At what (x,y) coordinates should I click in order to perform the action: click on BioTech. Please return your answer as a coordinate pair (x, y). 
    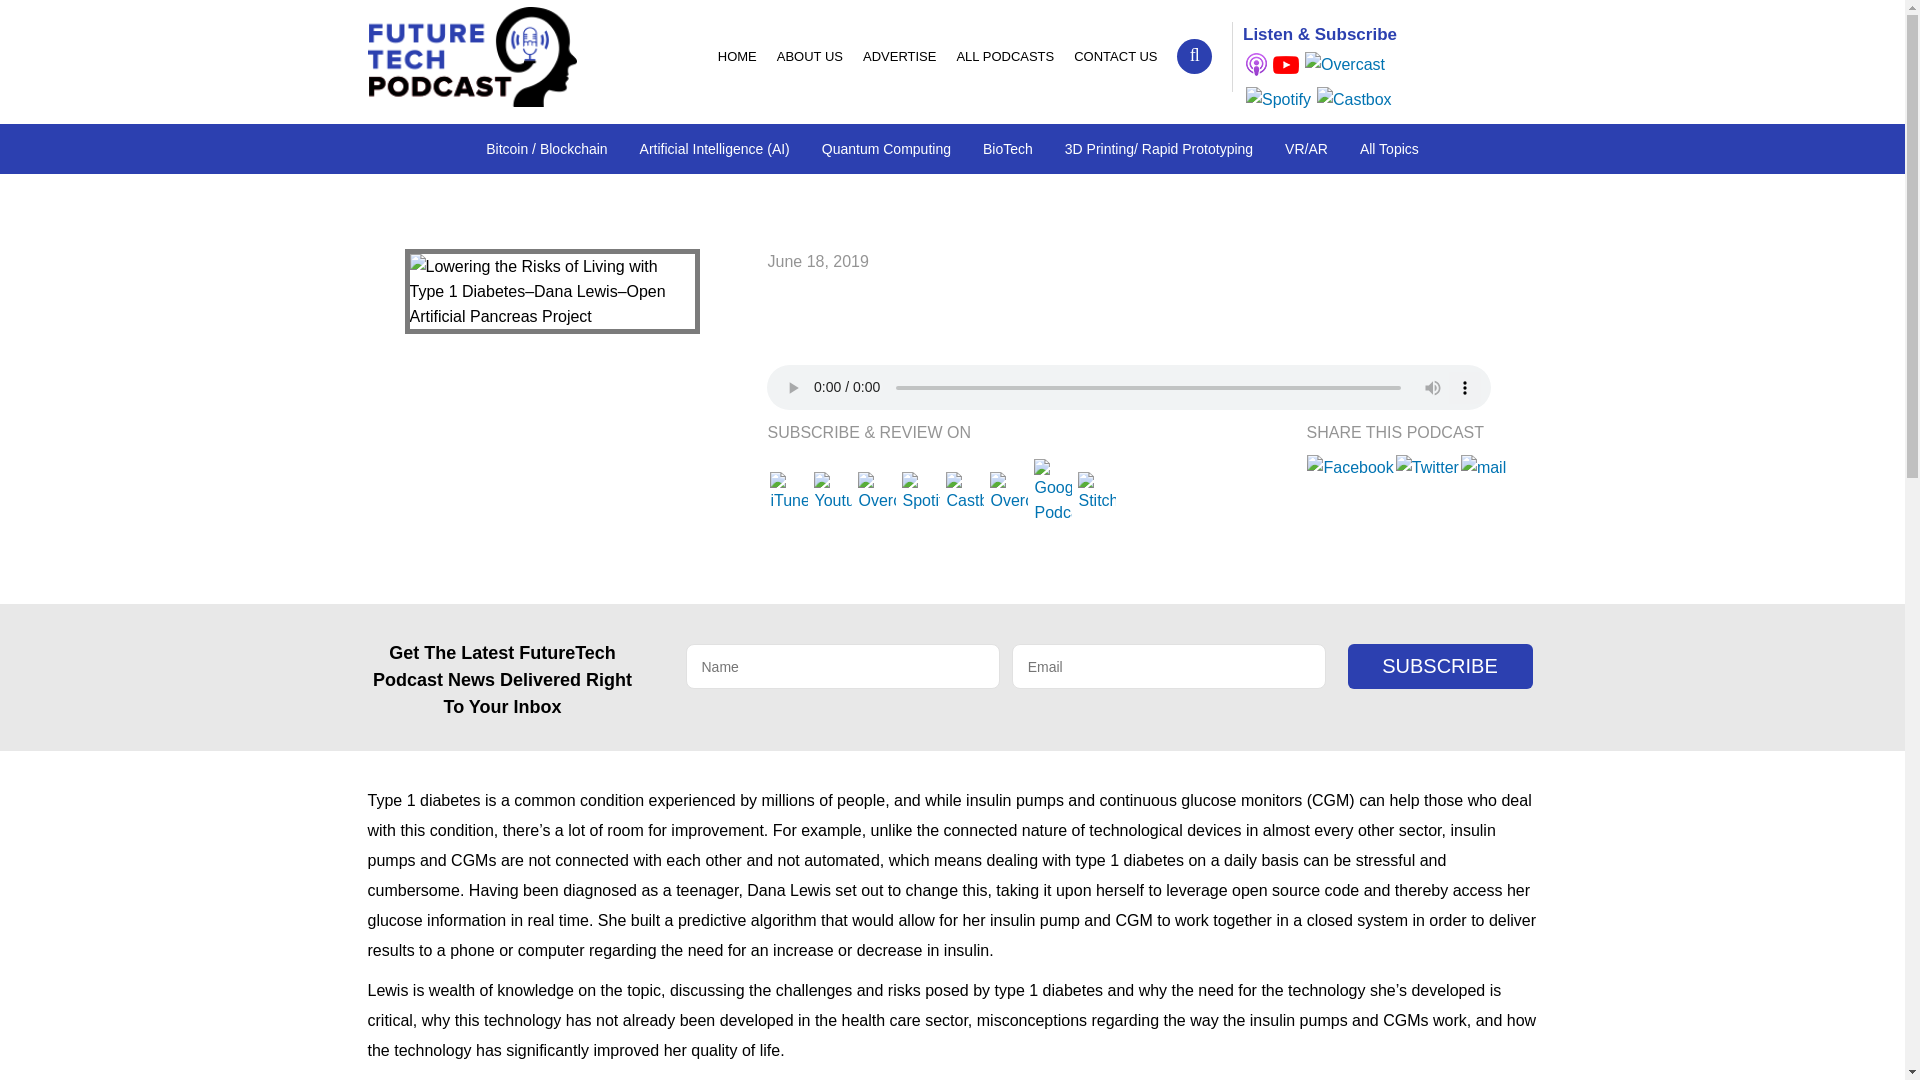
    Looking at the image, I should click on (1008, 148).